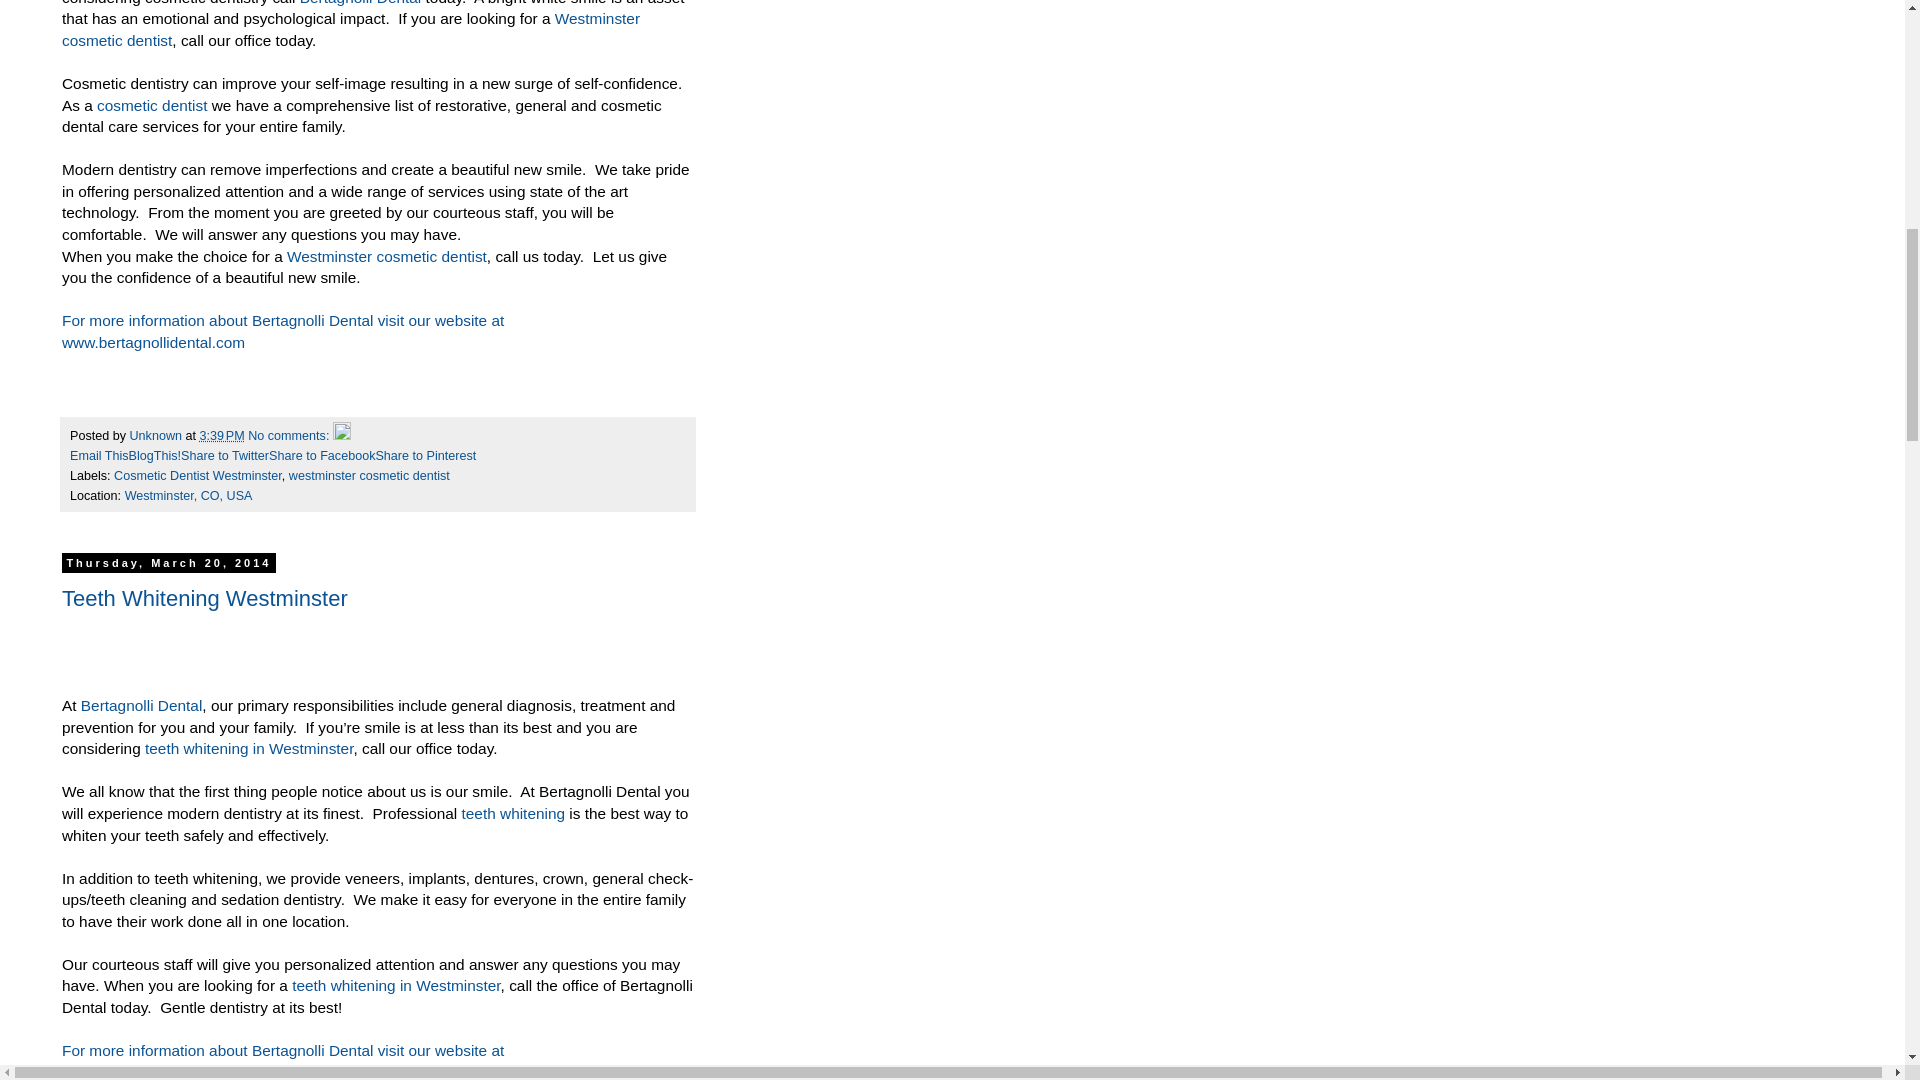 The width and height of the screenshot is (1920, 1080). What do you see at coordinates (158, 435) in the screenshot?
I see `Unknown` at bounding box center [158, 435].